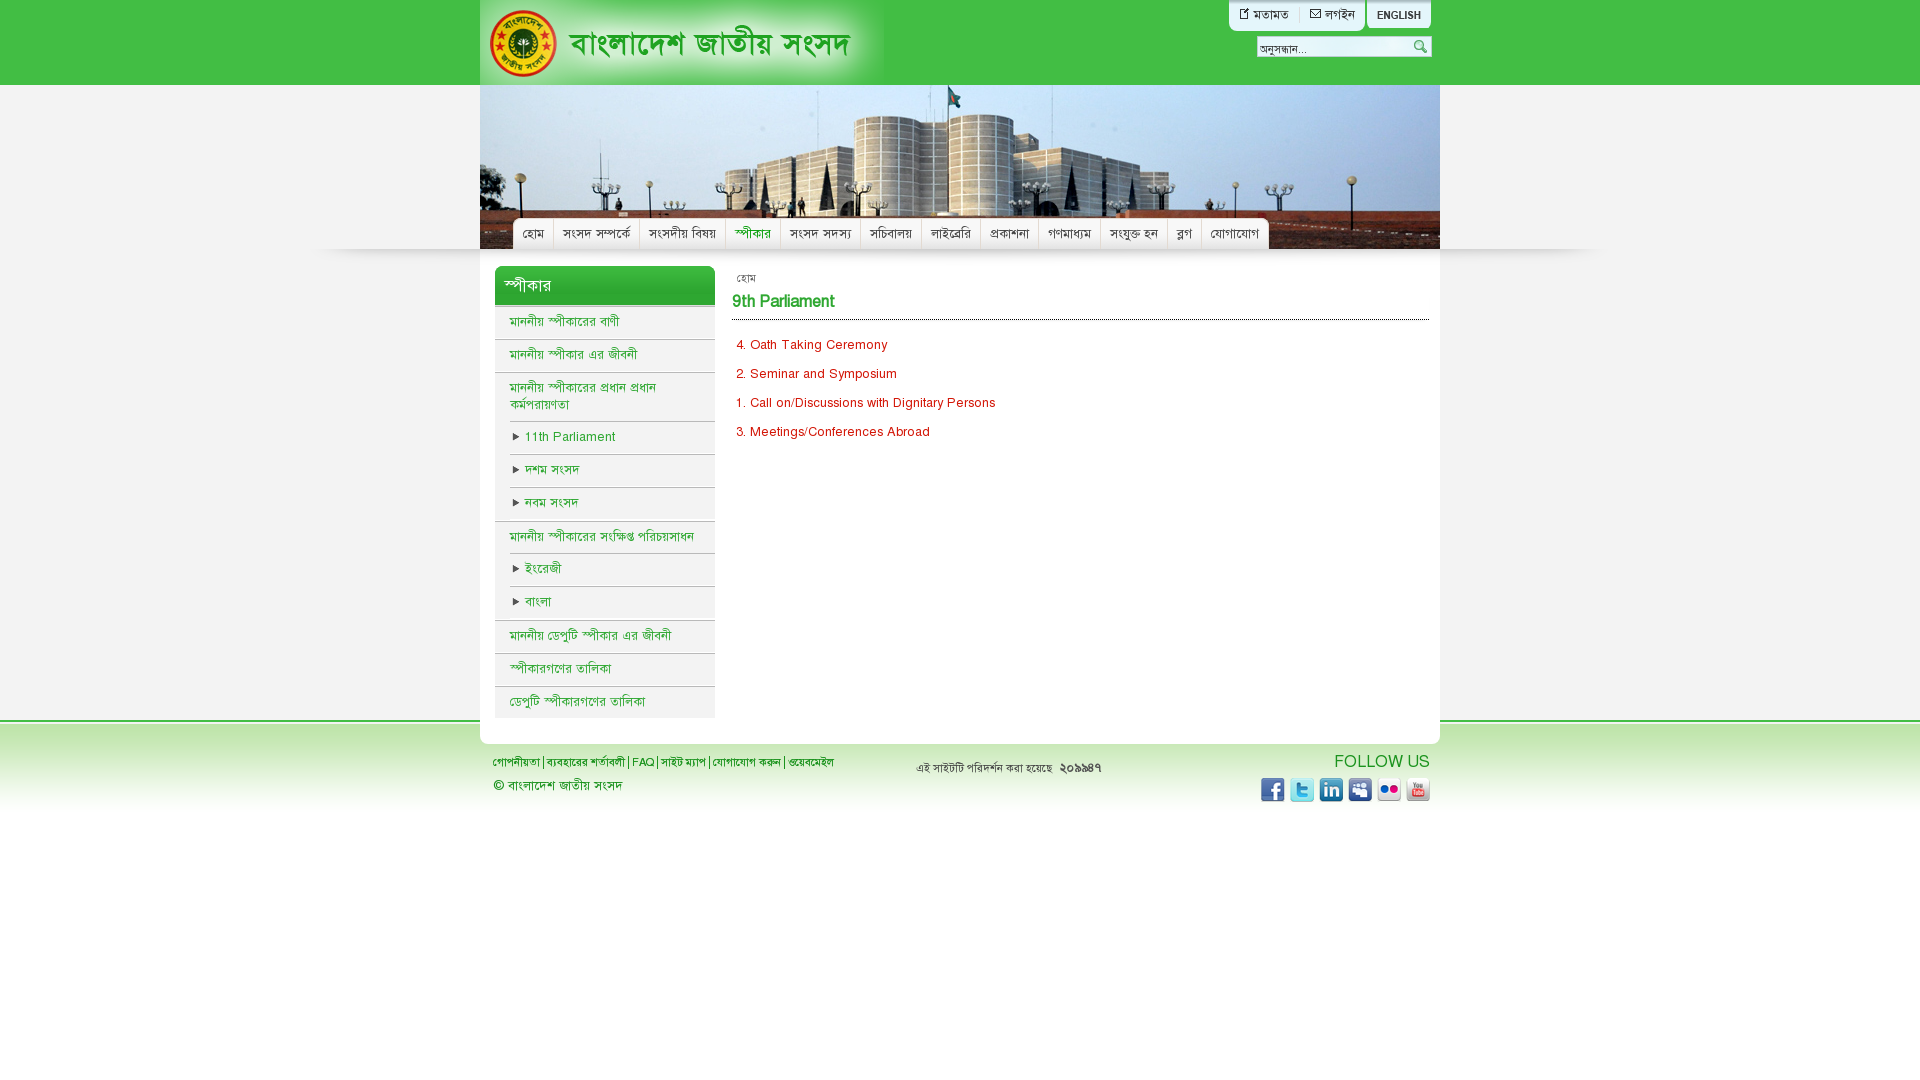 The width and height of the screenshot is (1920, 1080). I want to click on 3. Meetings/Conferences Abroad, so click(866, 432).